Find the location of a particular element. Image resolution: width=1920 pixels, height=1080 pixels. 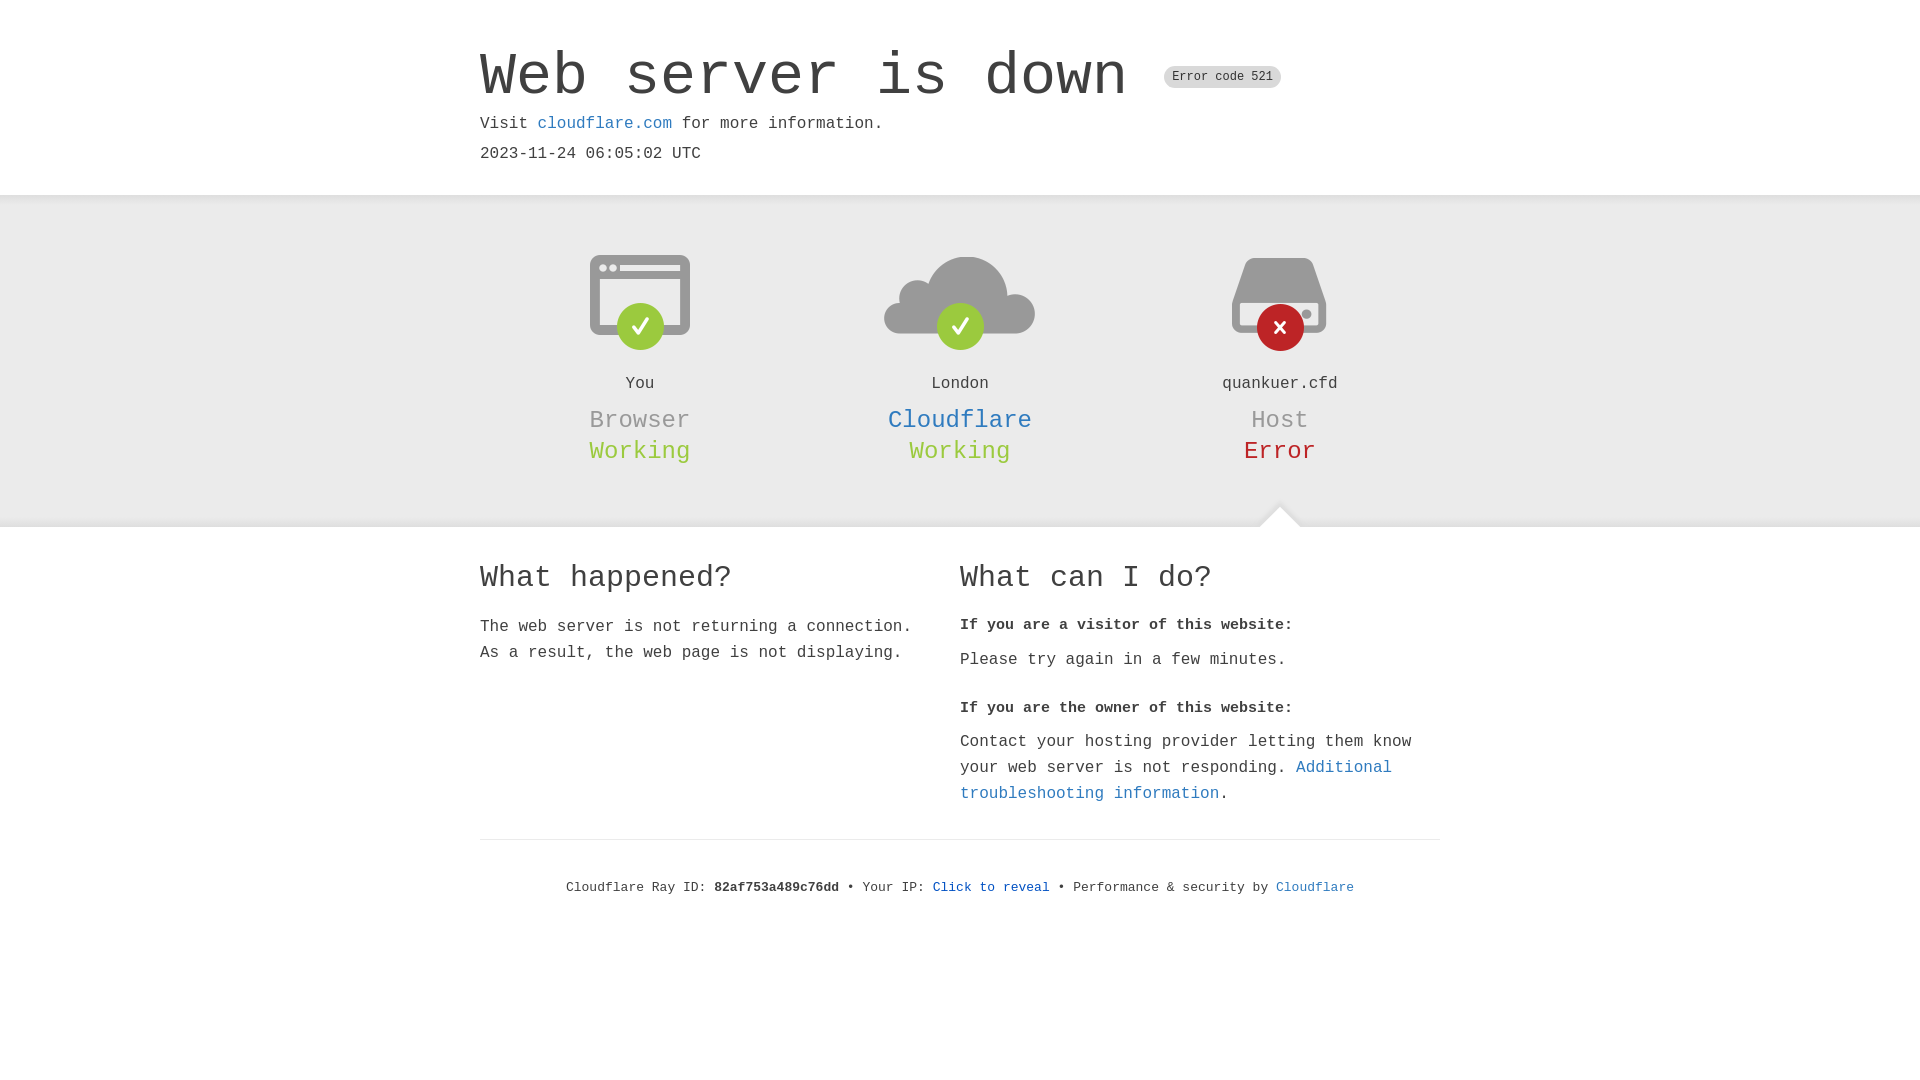

Cloudflare is located at coordinates (1315, 888).